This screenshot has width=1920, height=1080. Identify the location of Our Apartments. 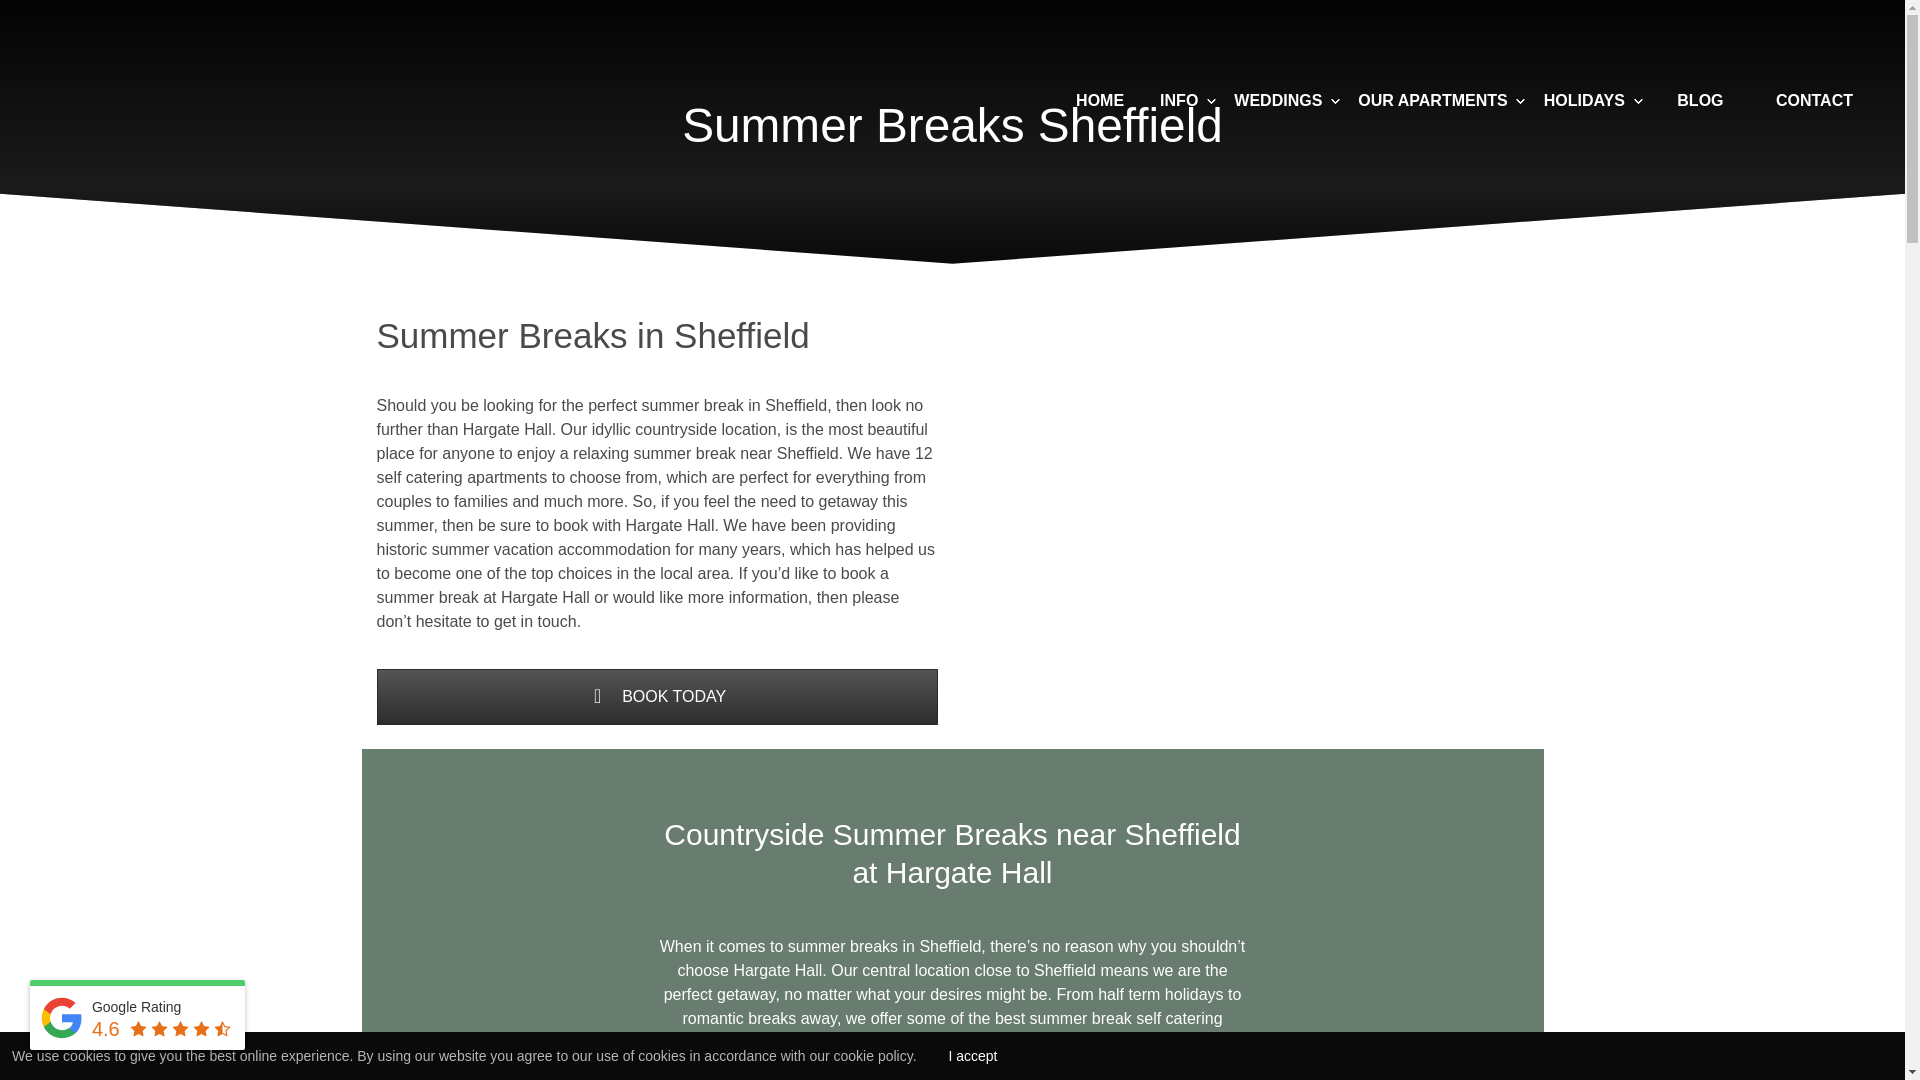
(1432, 100).